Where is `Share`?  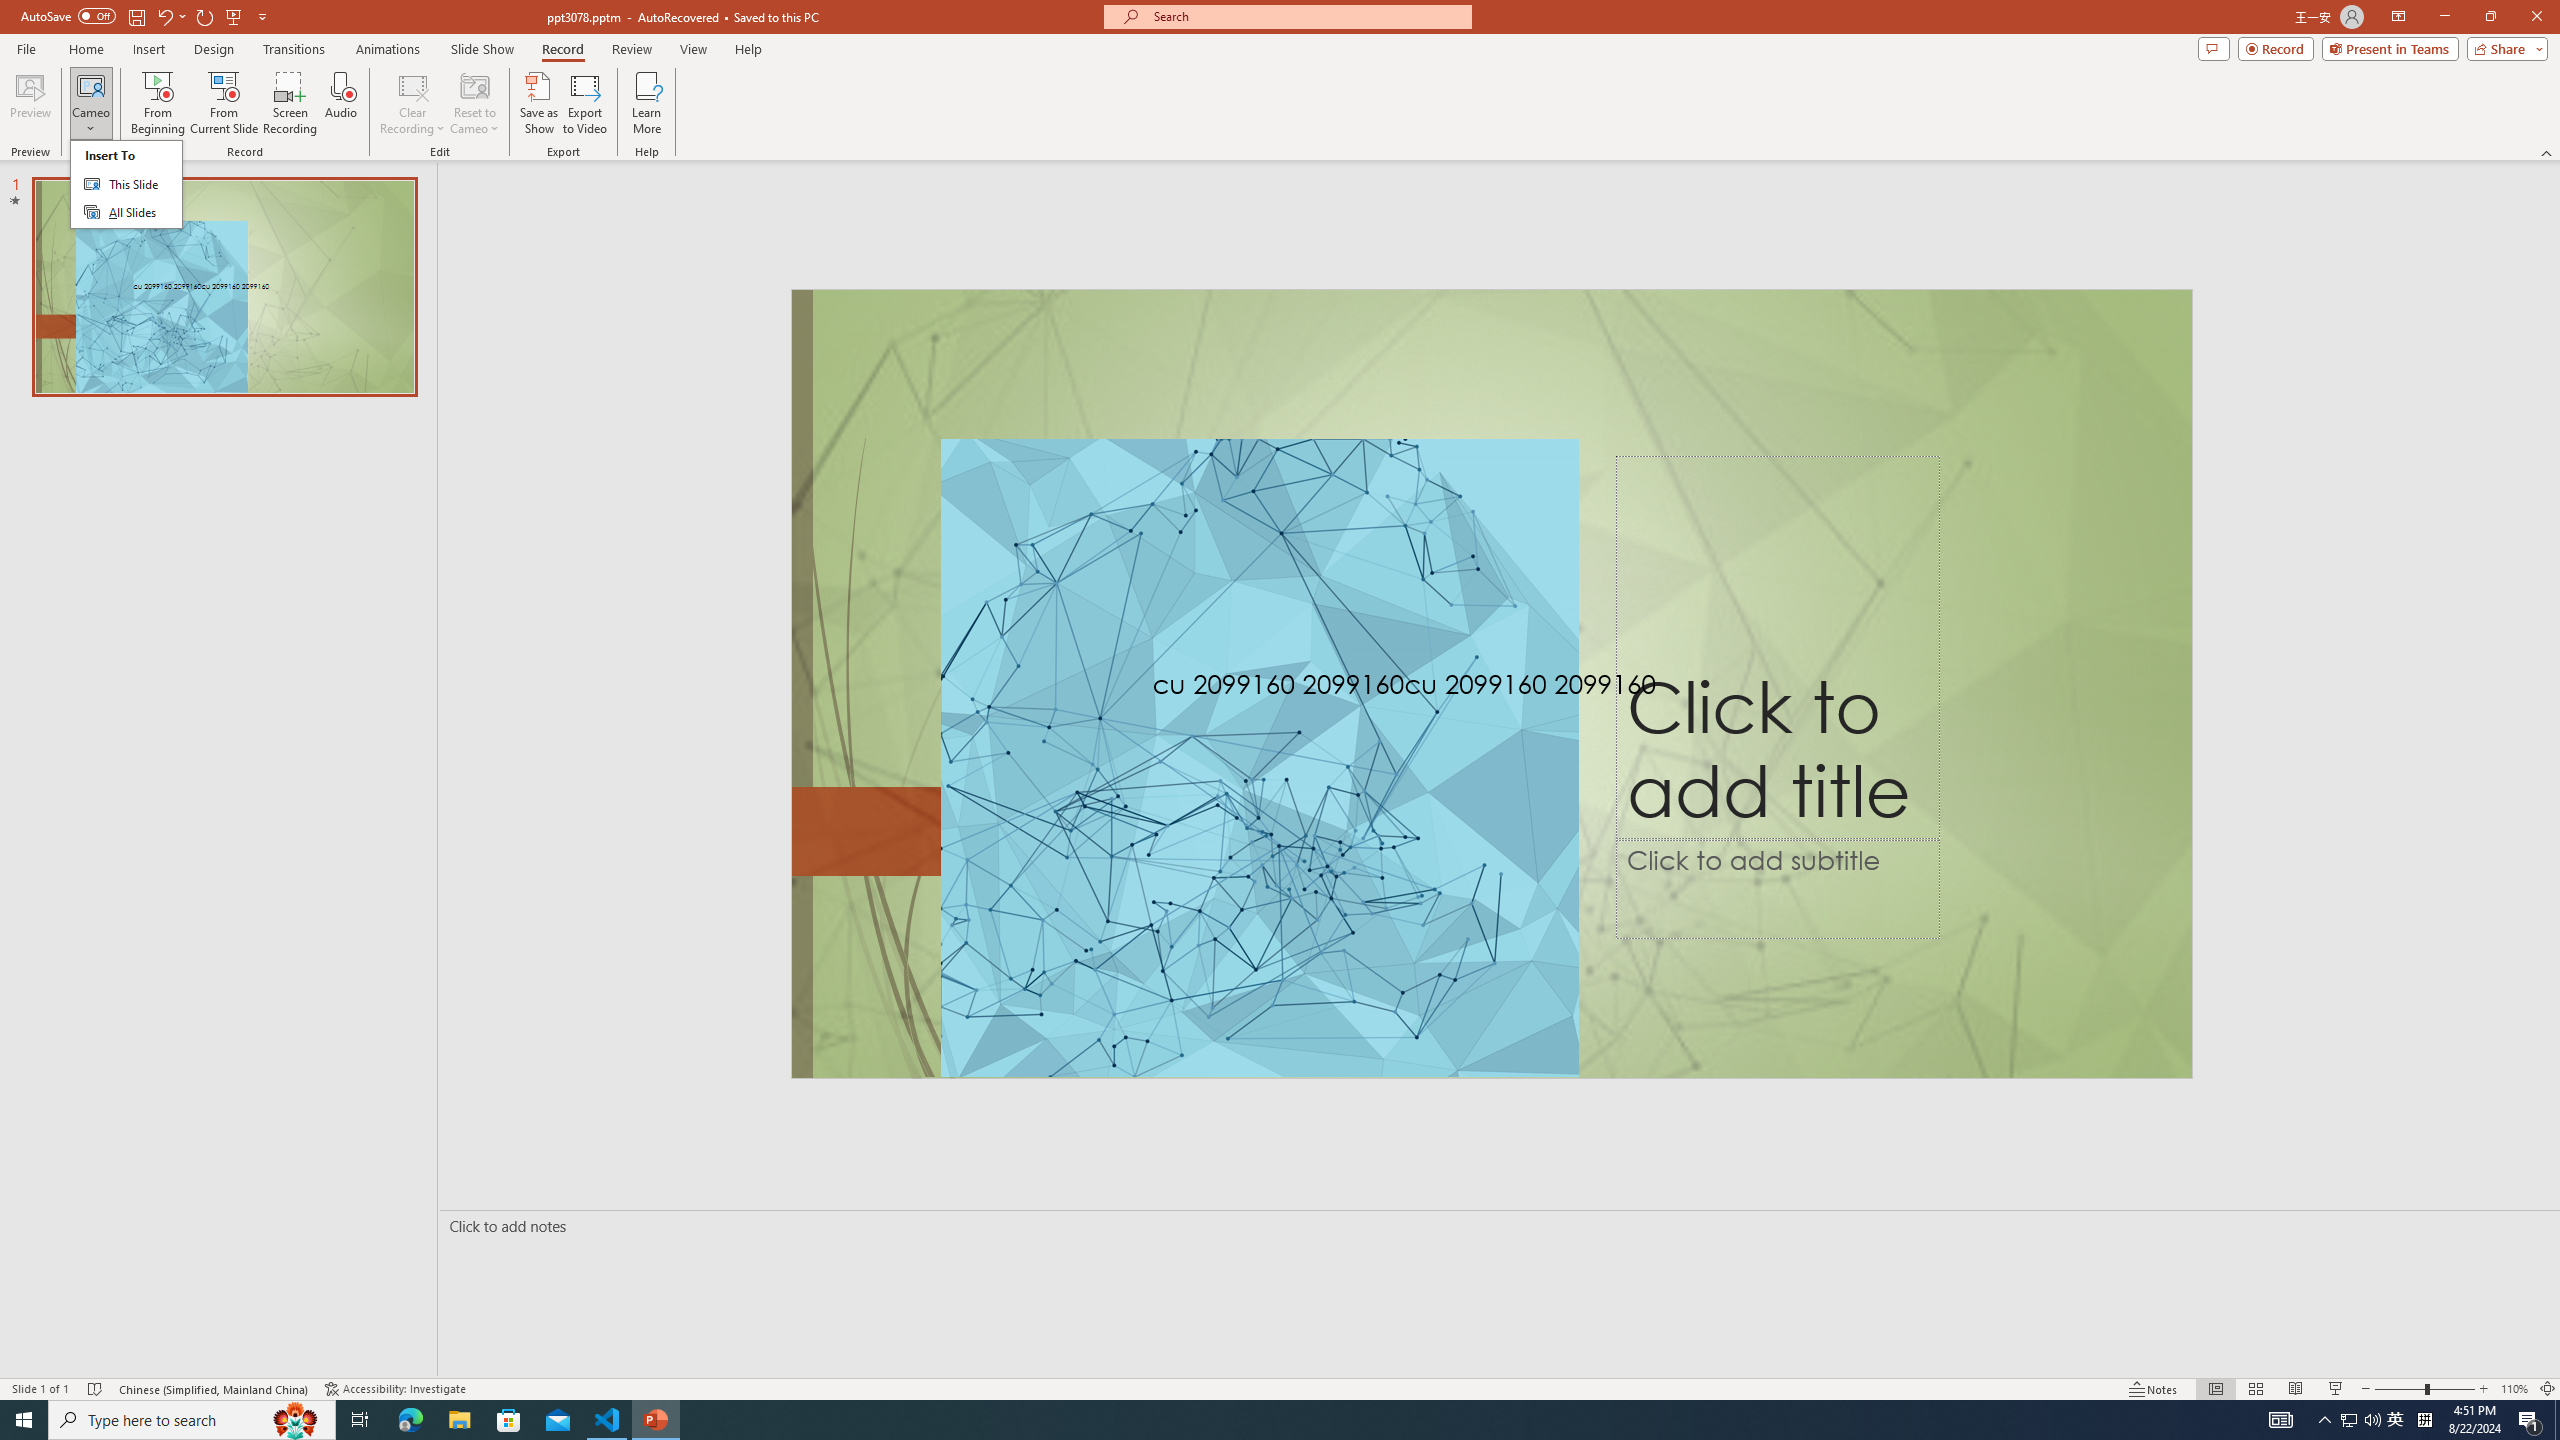
Share is located at coordinates (2504, 48).